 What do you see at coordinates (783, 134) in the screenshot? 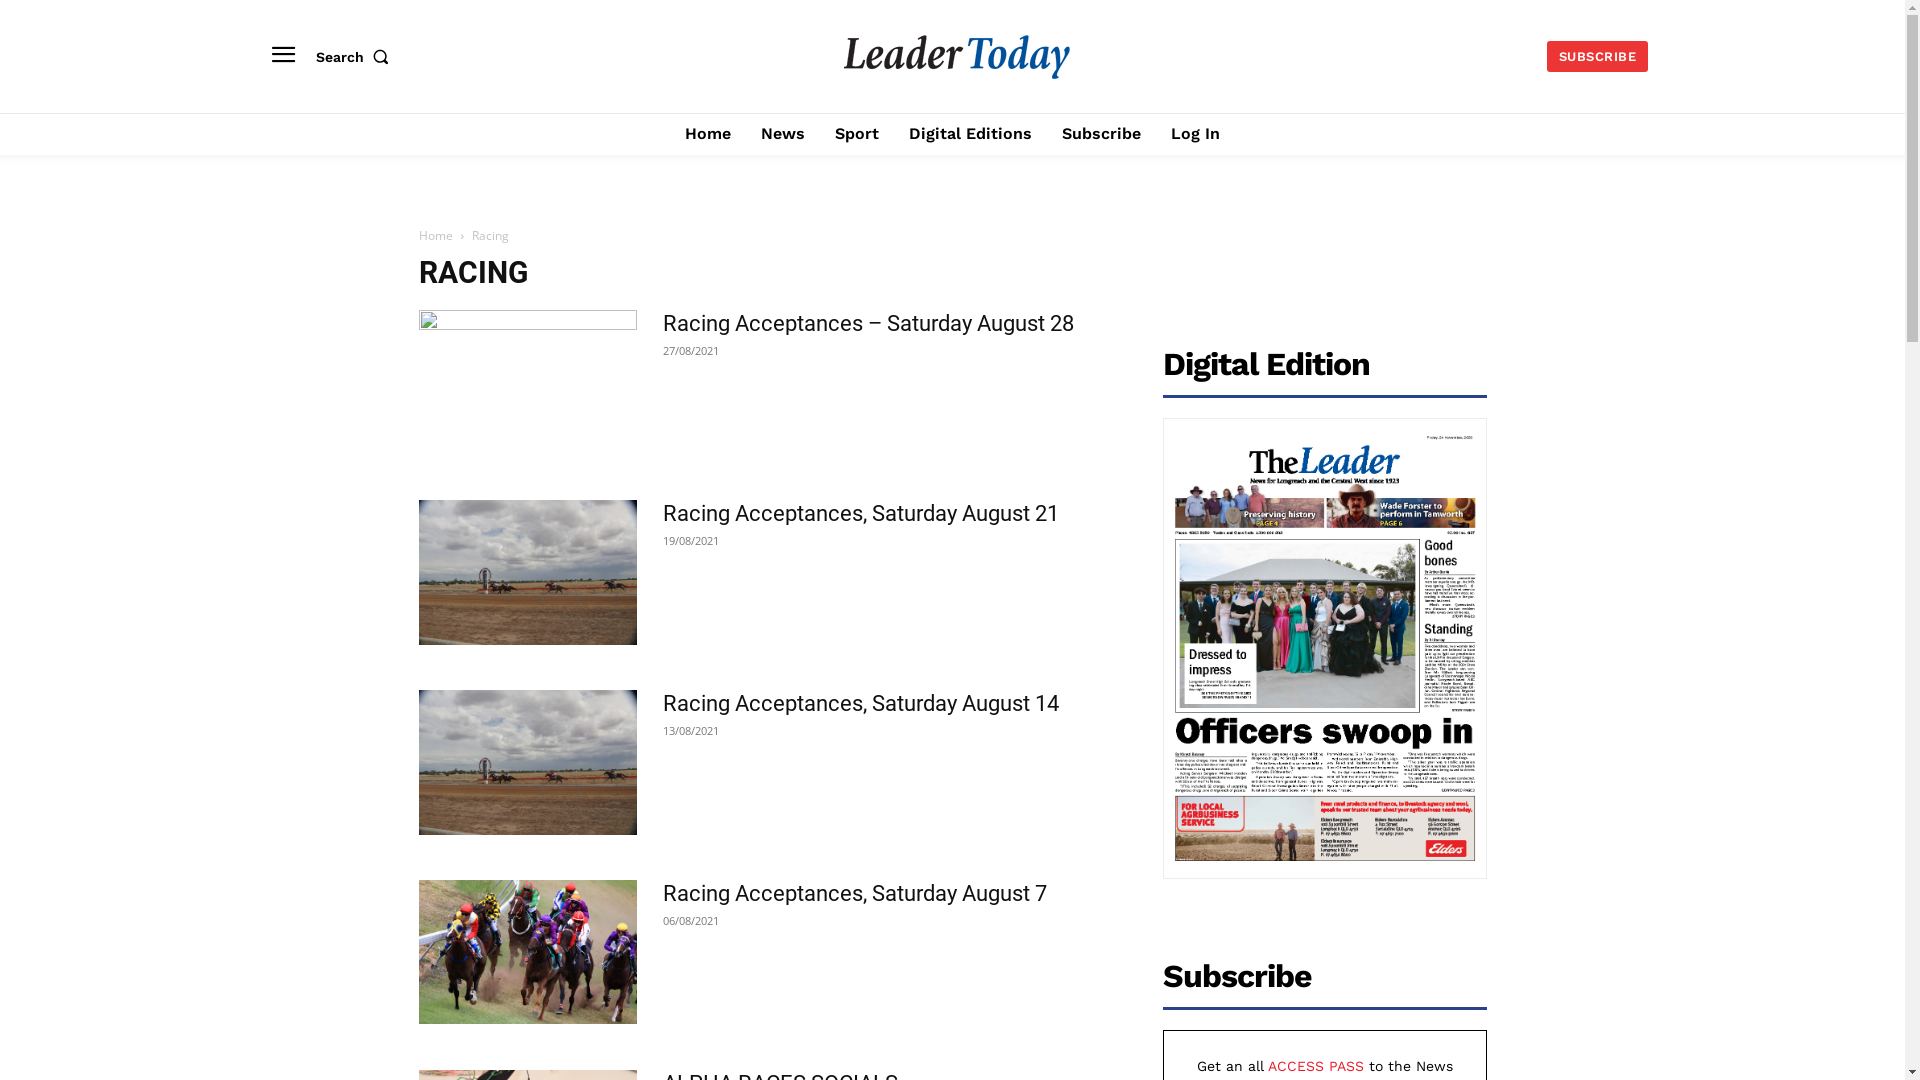
I see `News` at bounding box center [783, 134].